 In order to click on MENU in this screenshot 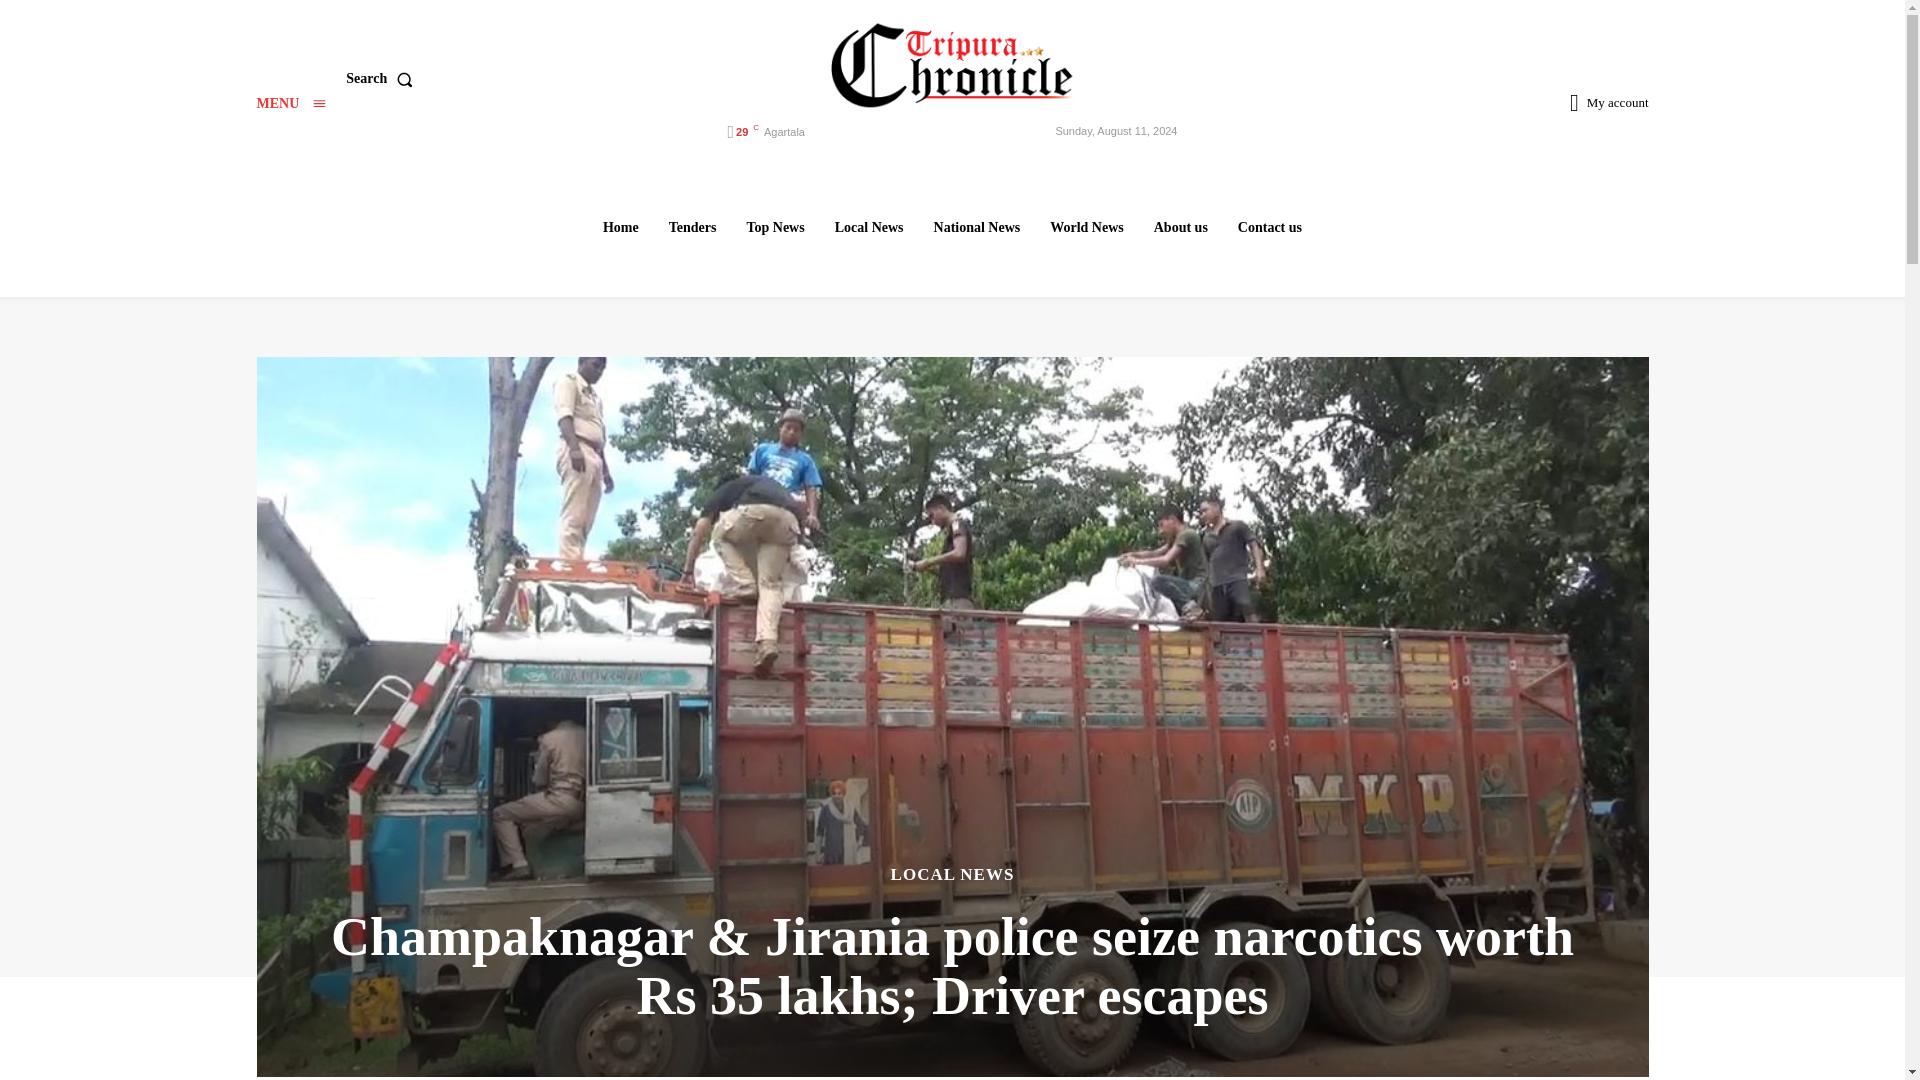, I will do `click(290, 104)`.